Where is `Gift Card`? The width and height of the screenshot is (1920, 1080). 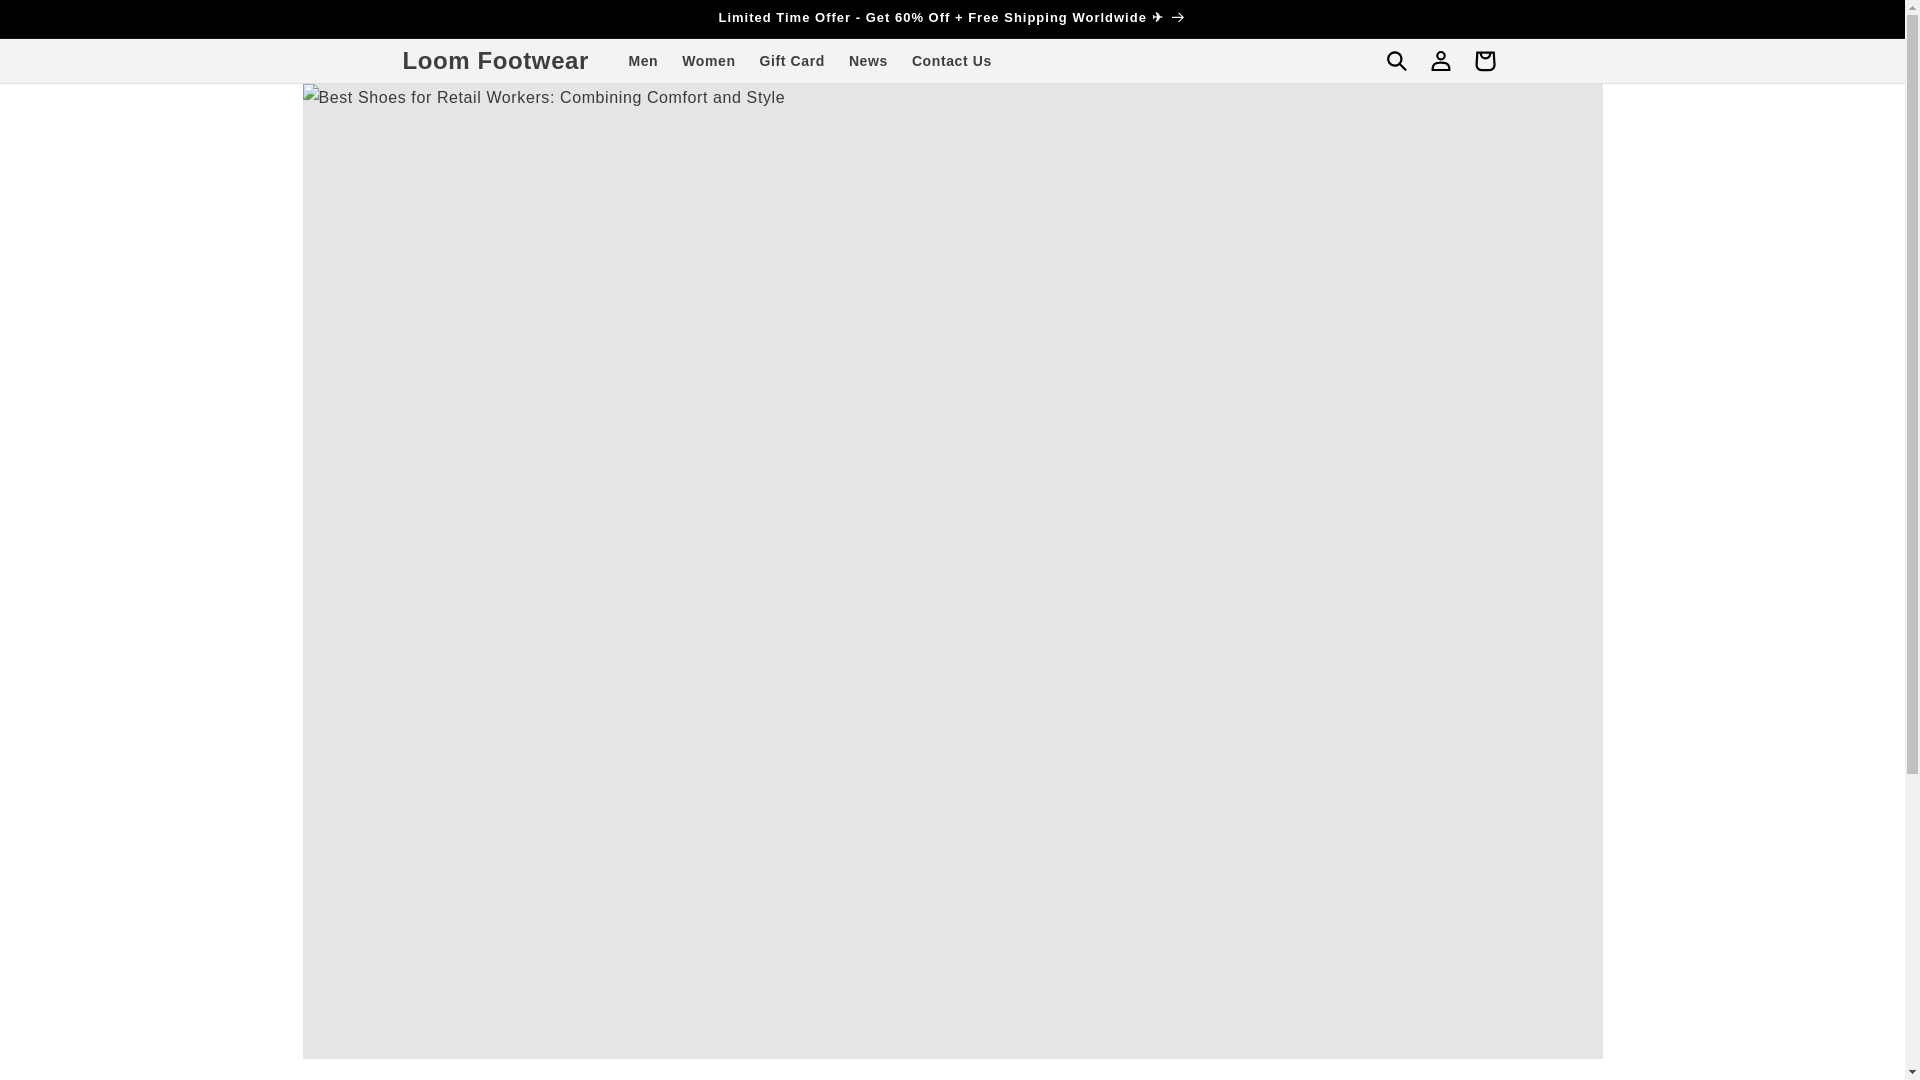 Gift Card is located at coordinates (792, 60).